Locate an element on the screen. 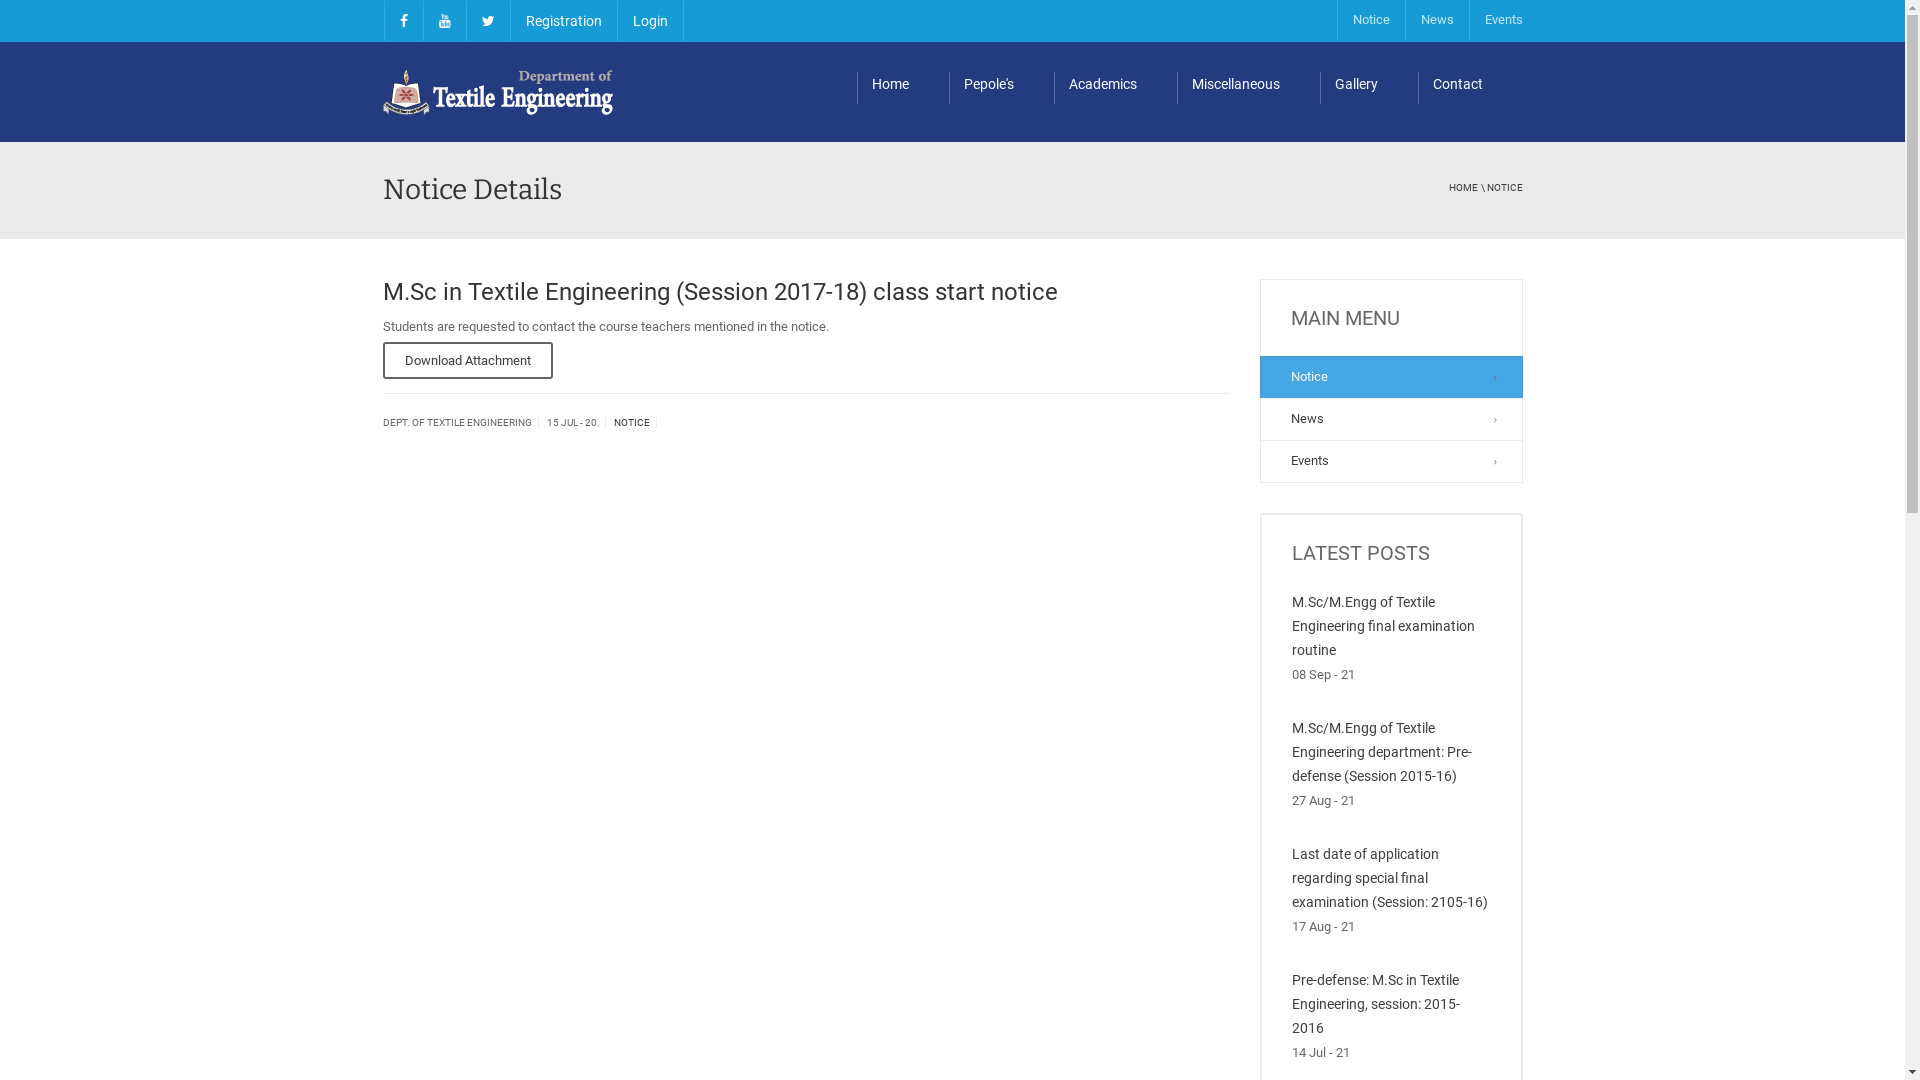 The height and width of the screenshot is (1080, 1920). Miscellaneous is located at coordinates (1248, 69).